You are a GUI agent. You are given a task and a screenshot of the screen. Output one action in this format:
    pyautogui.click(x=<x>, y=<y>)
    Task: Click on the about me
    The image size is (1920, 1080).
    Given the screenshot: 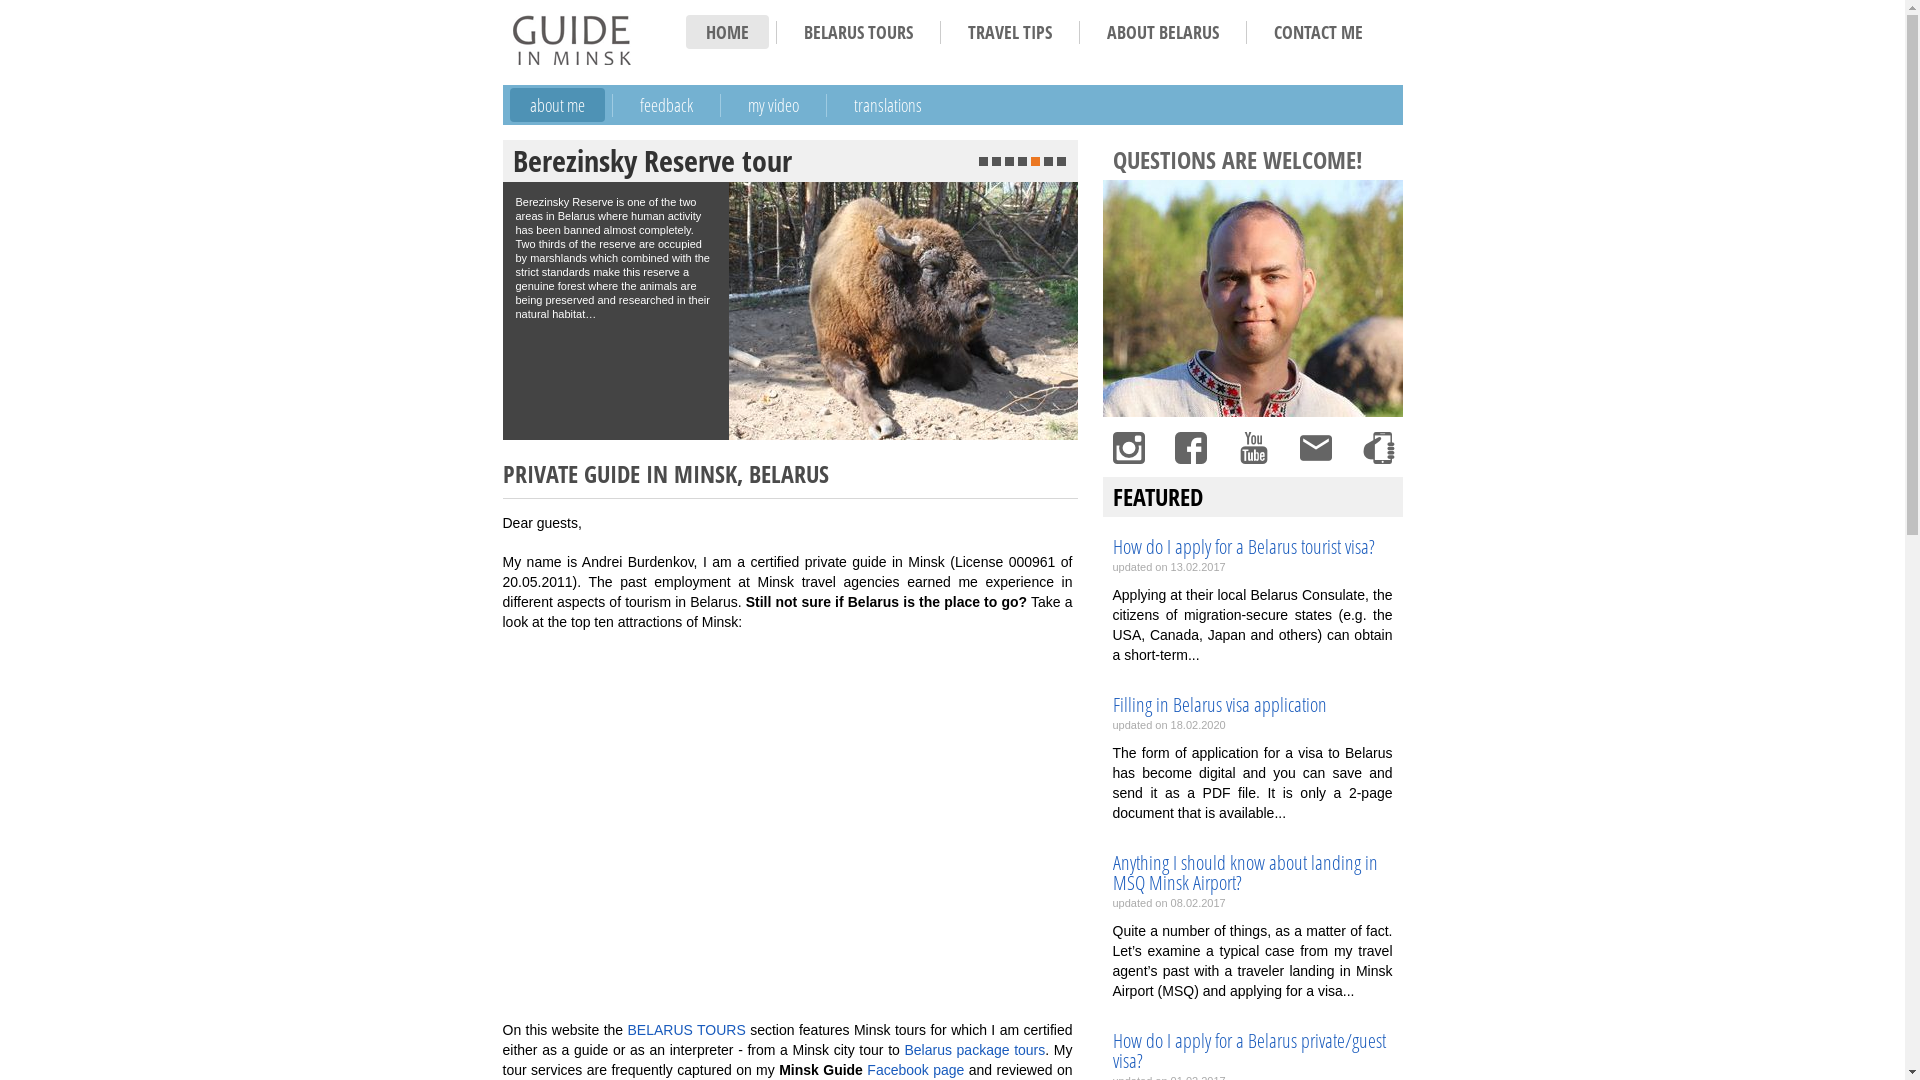 What is the action you would take?
    pyautogui.click(x=558, y=105)
    